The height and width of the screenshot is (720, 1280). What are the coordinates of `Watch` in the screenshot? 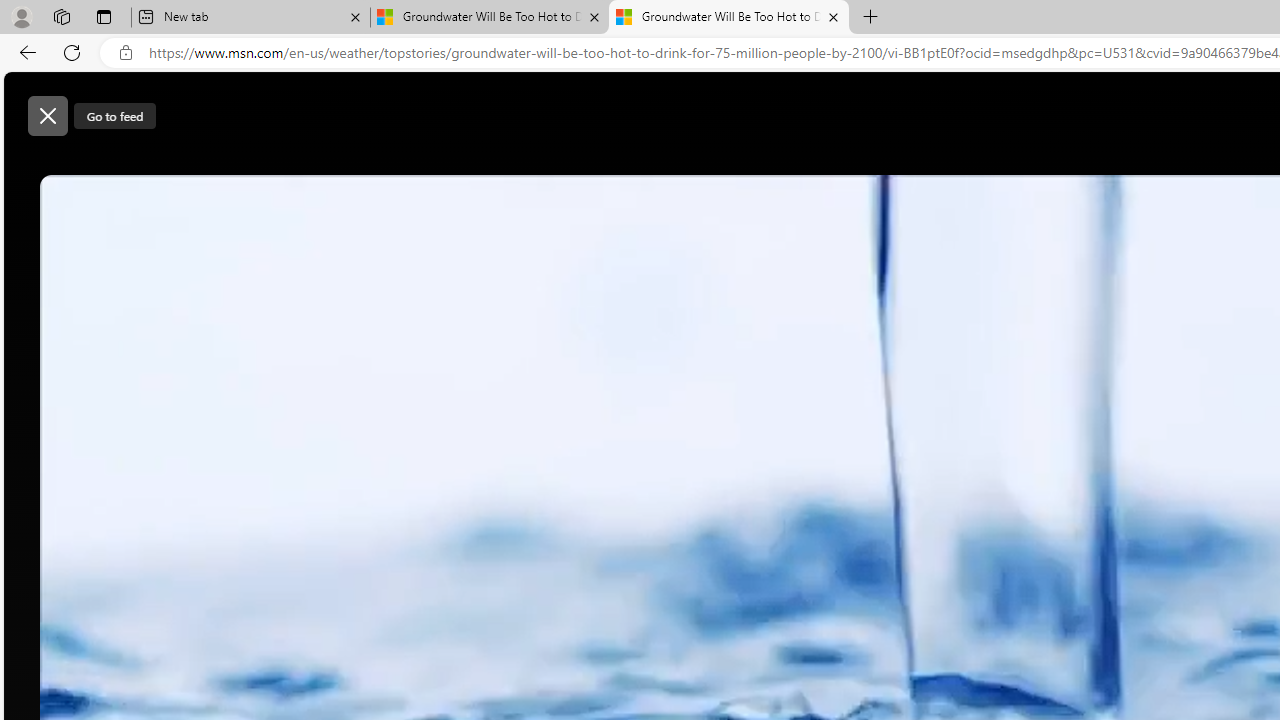 It's located at (742, 162).